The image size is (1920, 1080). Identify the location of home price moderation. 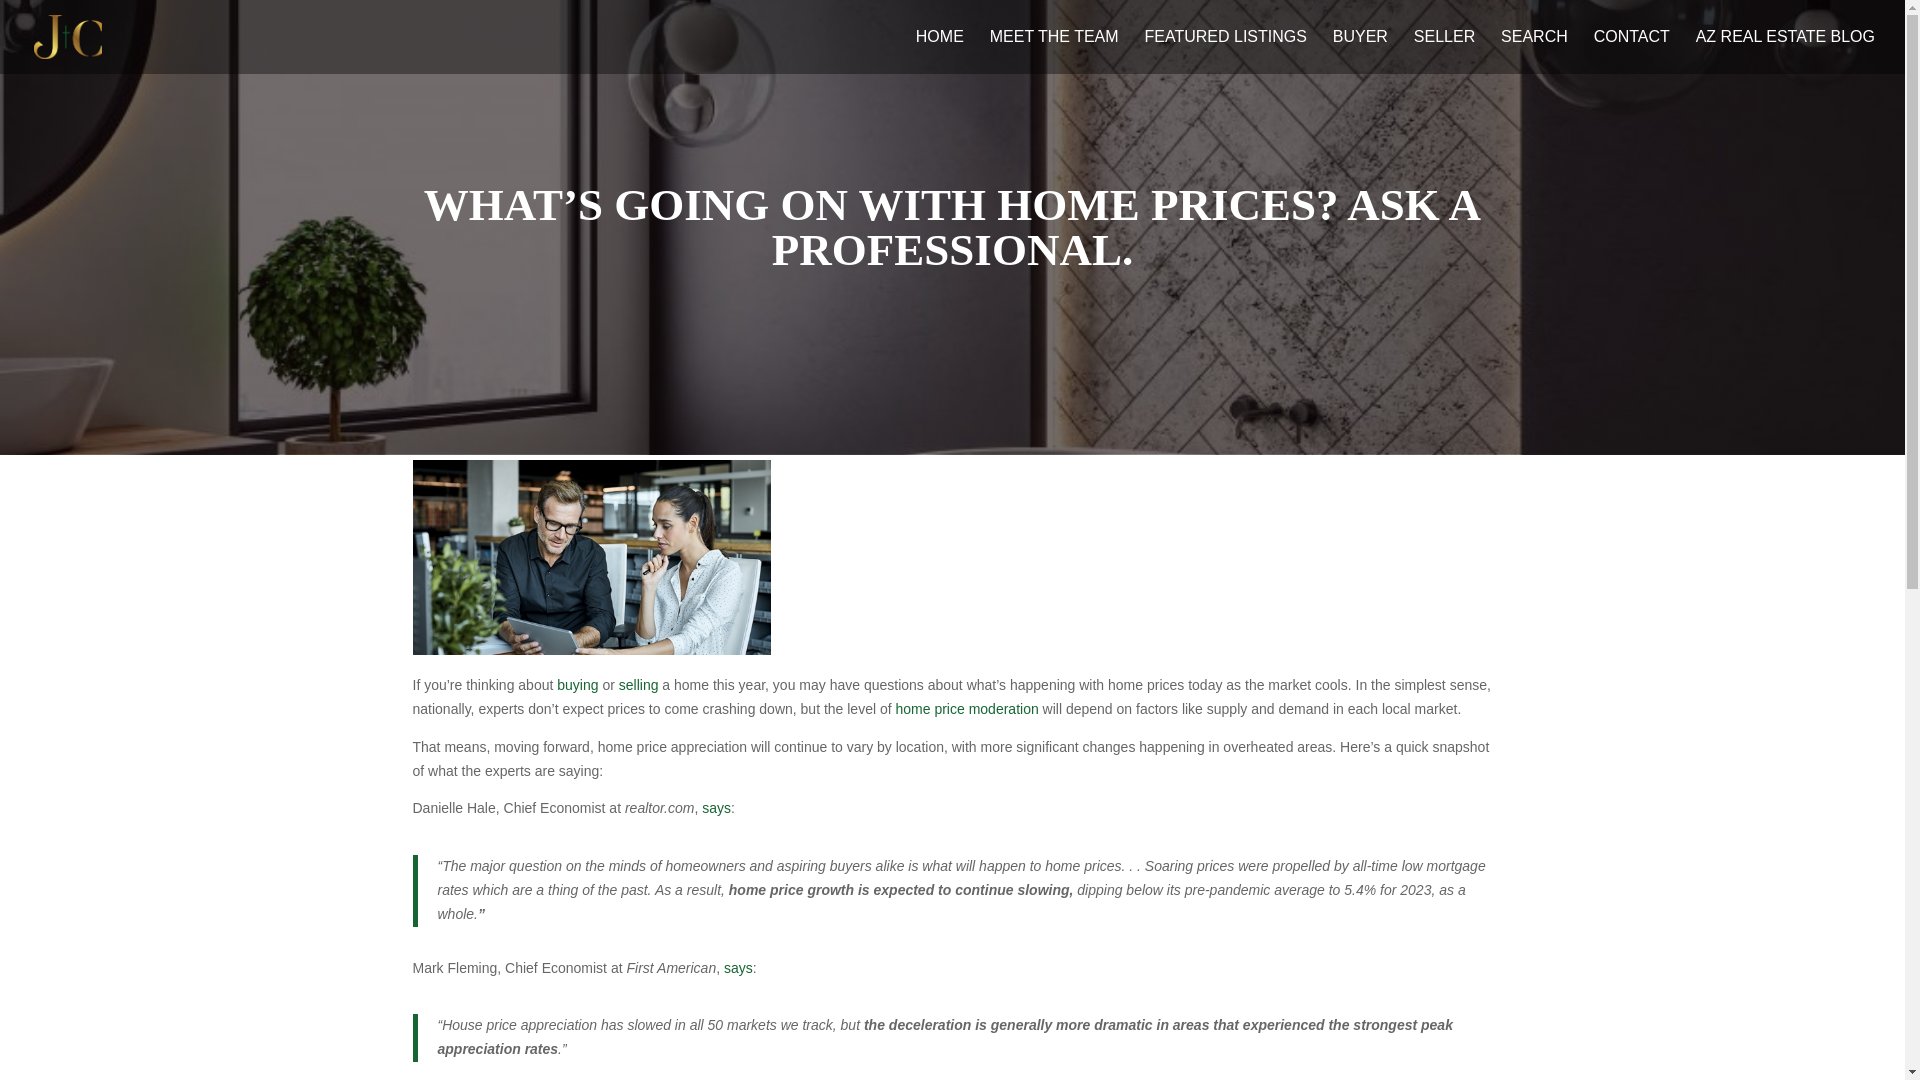
(967, 708).